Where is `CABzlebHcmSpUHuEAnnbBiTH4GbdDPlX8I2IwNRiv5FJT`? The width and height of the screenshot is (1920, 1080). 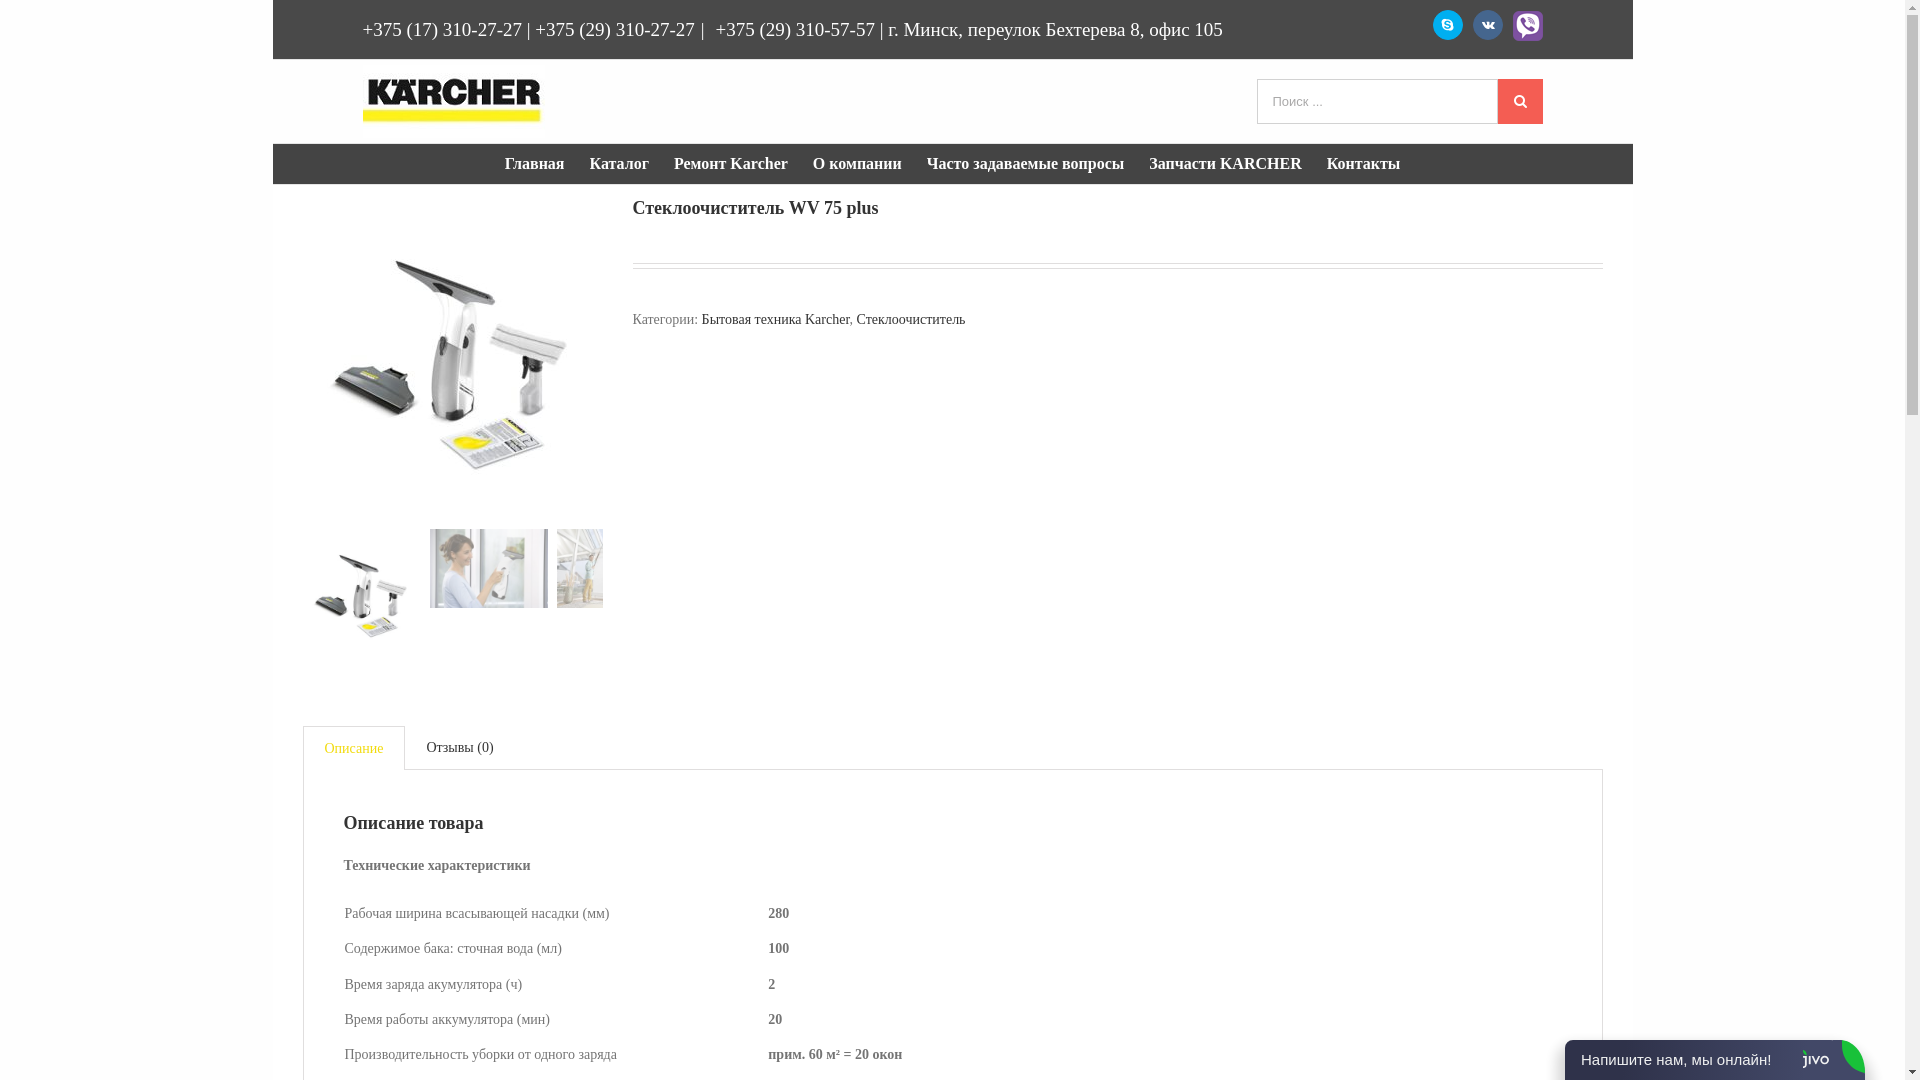
CABzlebHcmSpUHuEAnnbBiTH4GbdDPlX8I2IwNRiv5FJT is located at coordinates (452, 358).